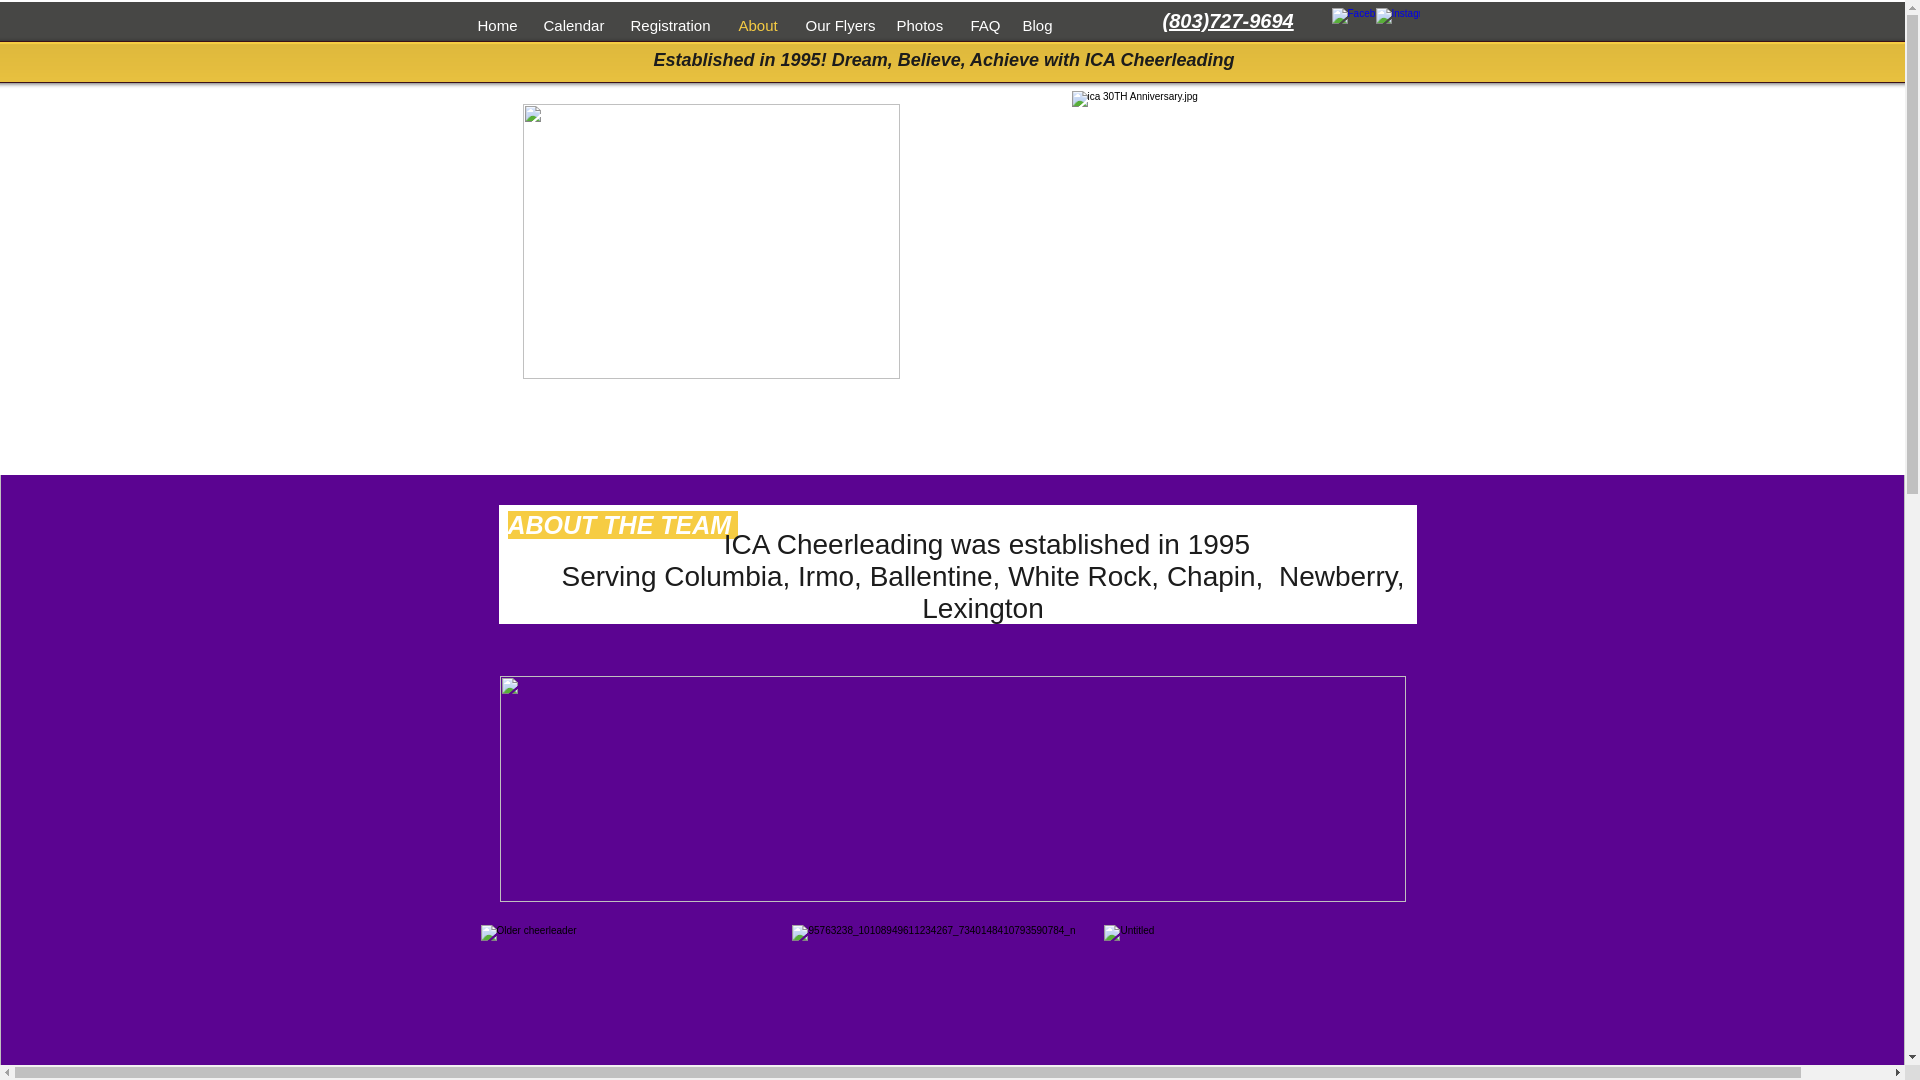  Describe the element at coordinates (757, 24) in the screenshot. I see `About` at that location.